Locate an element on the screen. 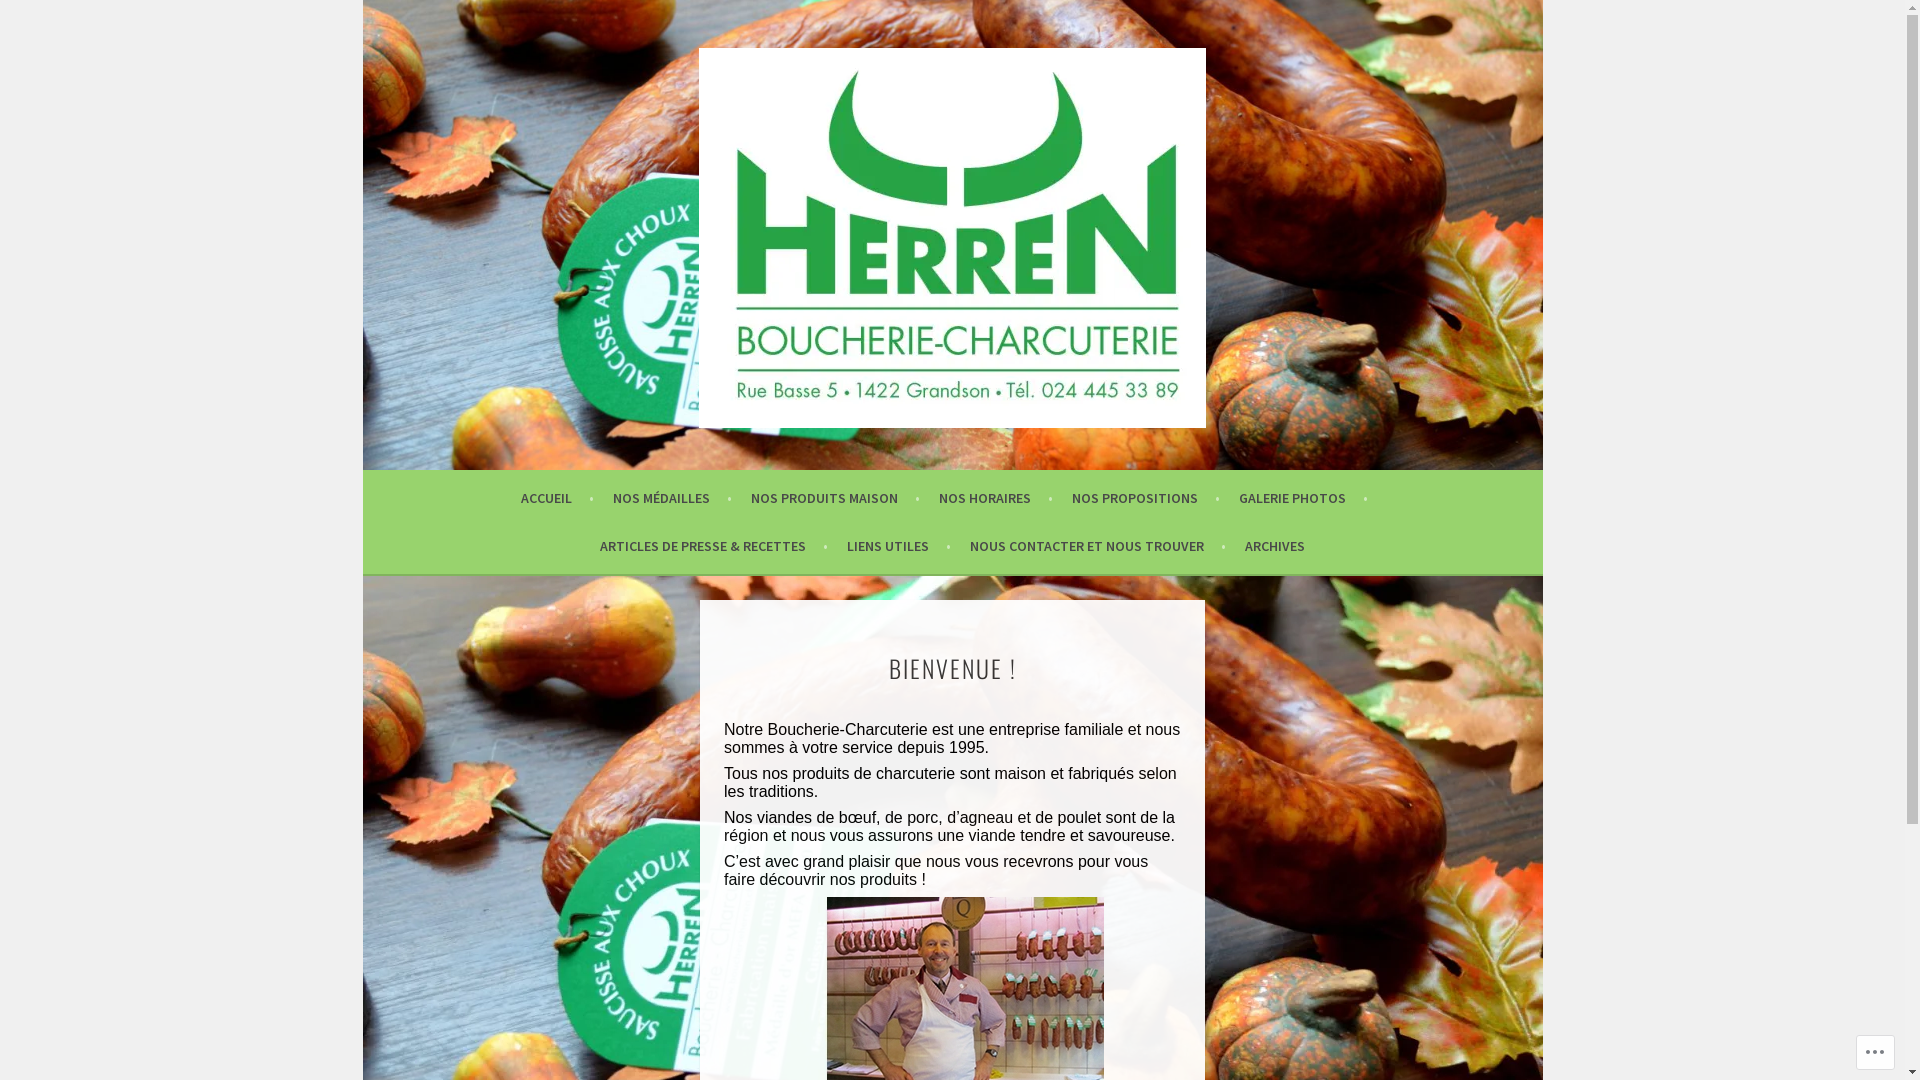 The width and height of the screenshot is (1920, 1080). ARTICLES DE PRESSE & RECETTES is located at coordinates (714, 546).